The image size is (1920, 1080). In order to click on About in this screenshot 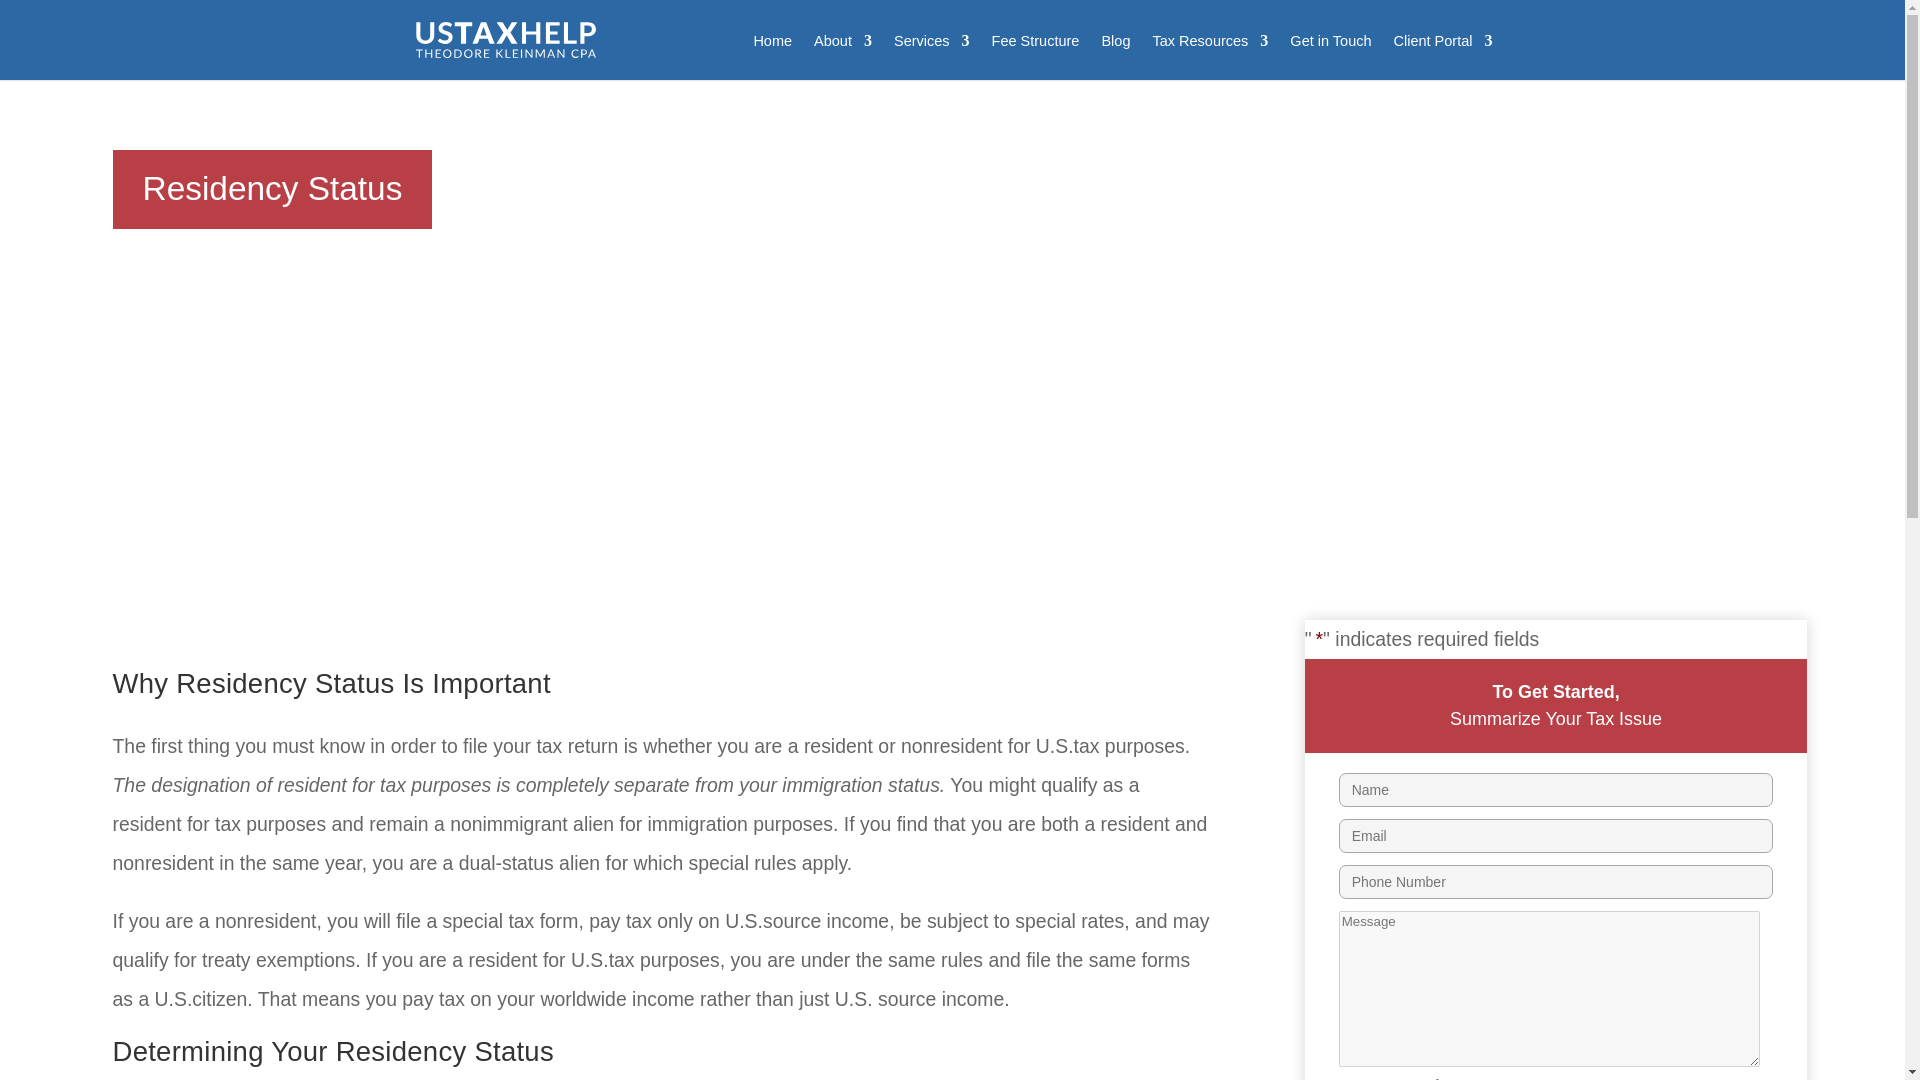, I will do `click(842, 56)`.